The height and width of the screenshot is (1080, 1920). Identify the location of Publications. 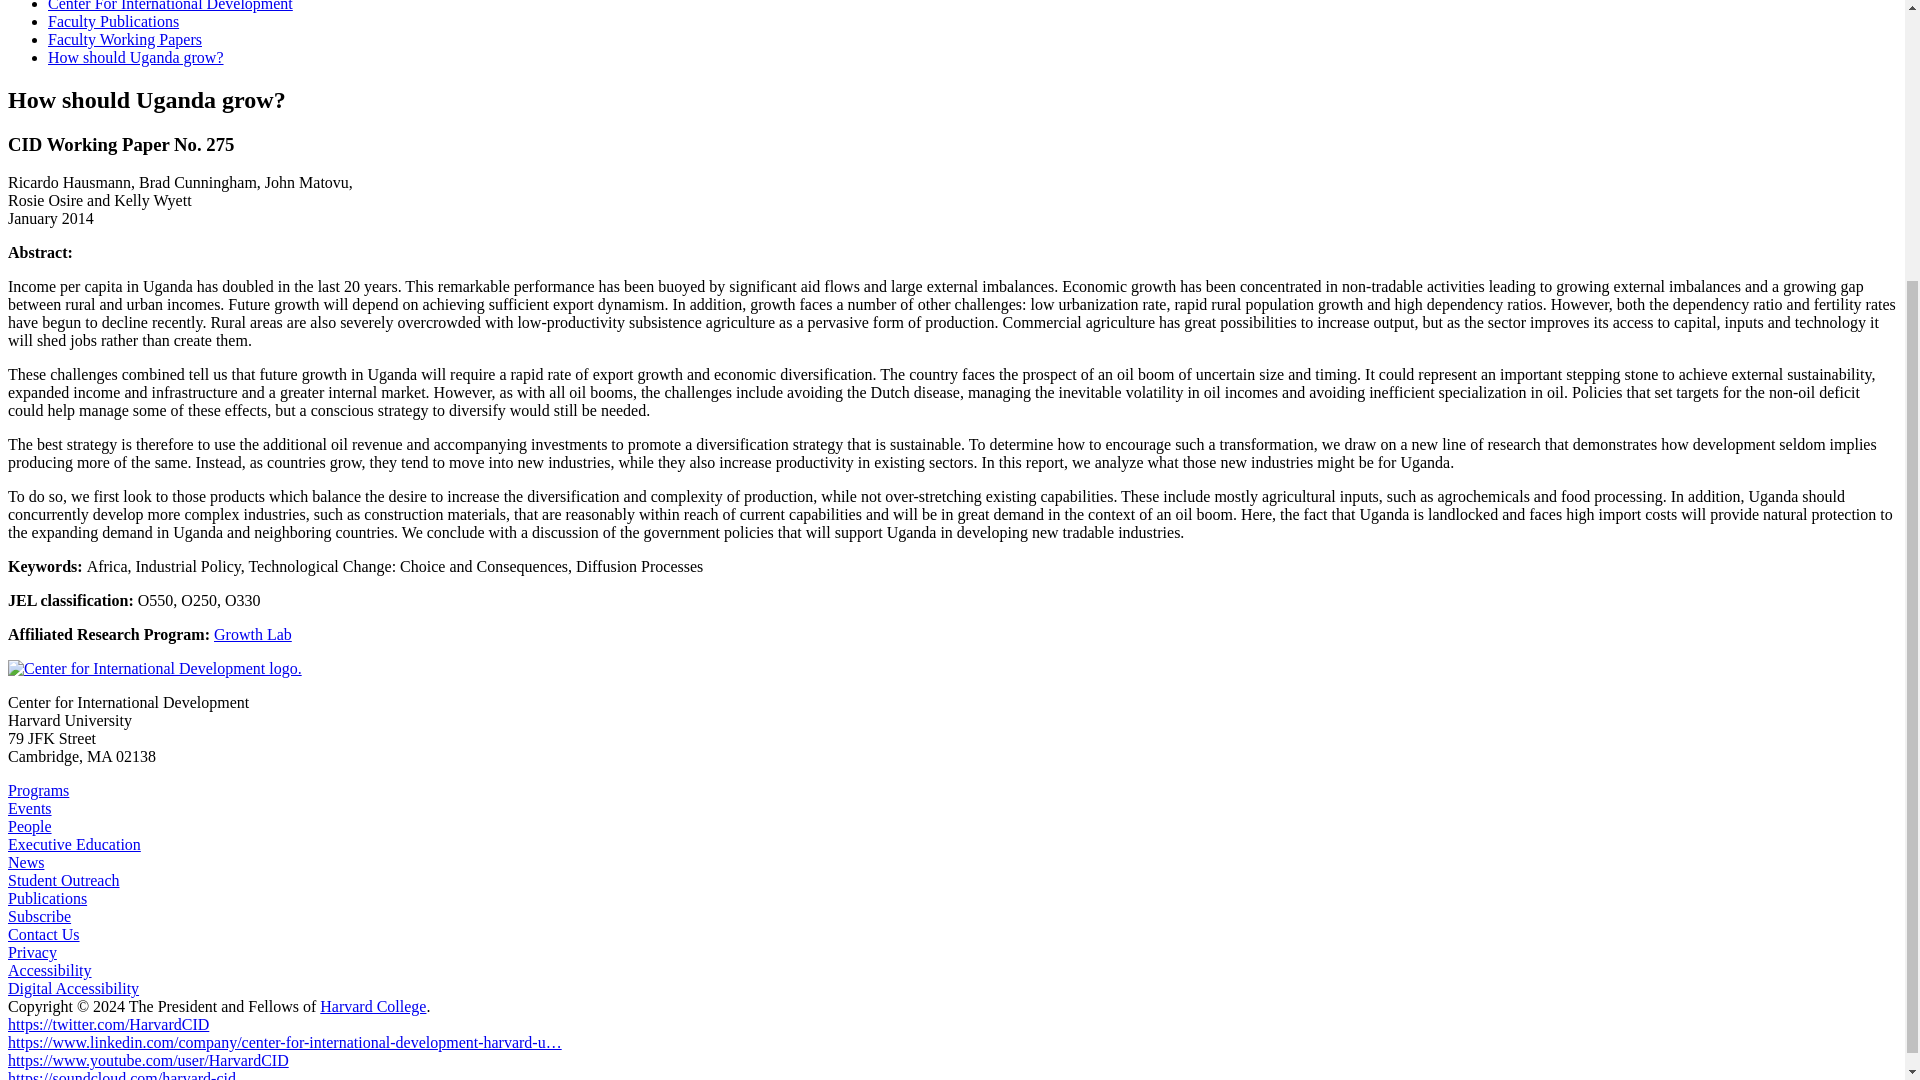
(46, 898).